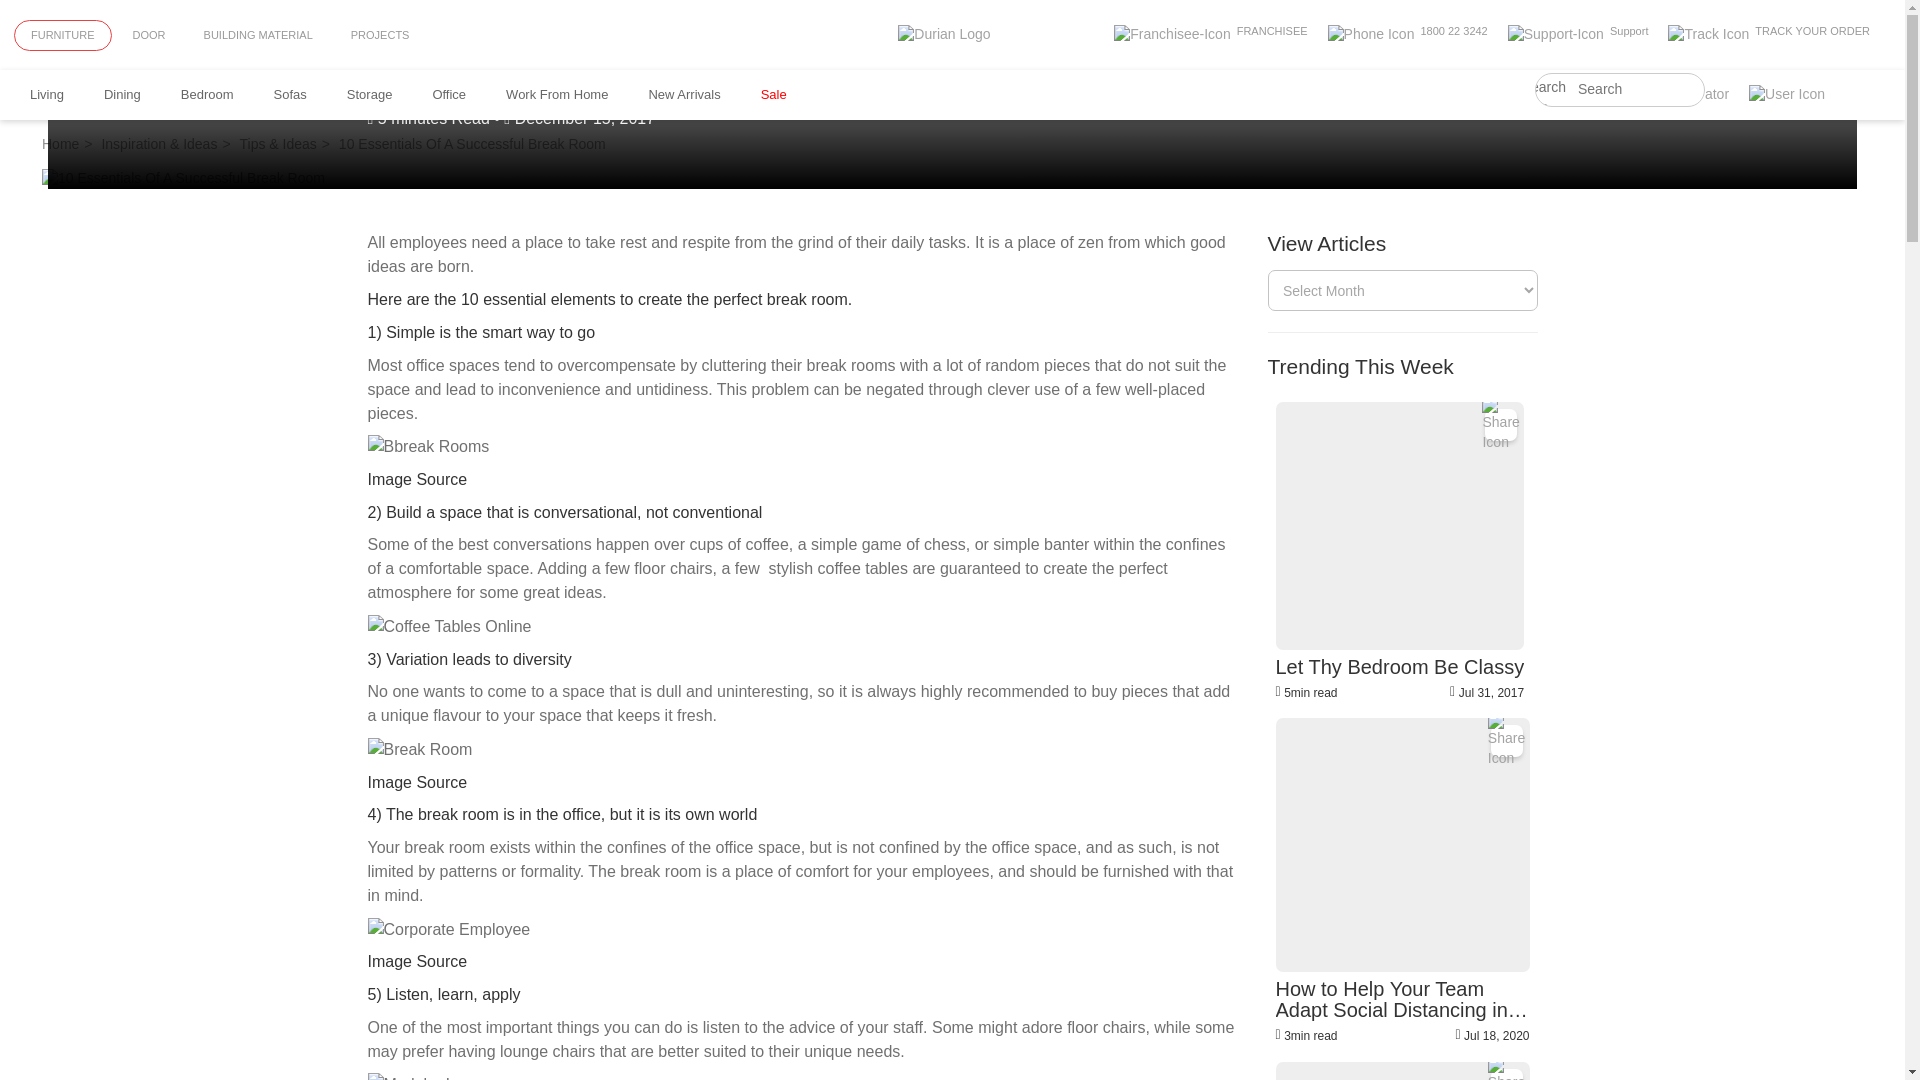 The image size is (1920, 1080). Describe the element at coordinates (148, 35) in the screenshot. I see `Door` at that location.